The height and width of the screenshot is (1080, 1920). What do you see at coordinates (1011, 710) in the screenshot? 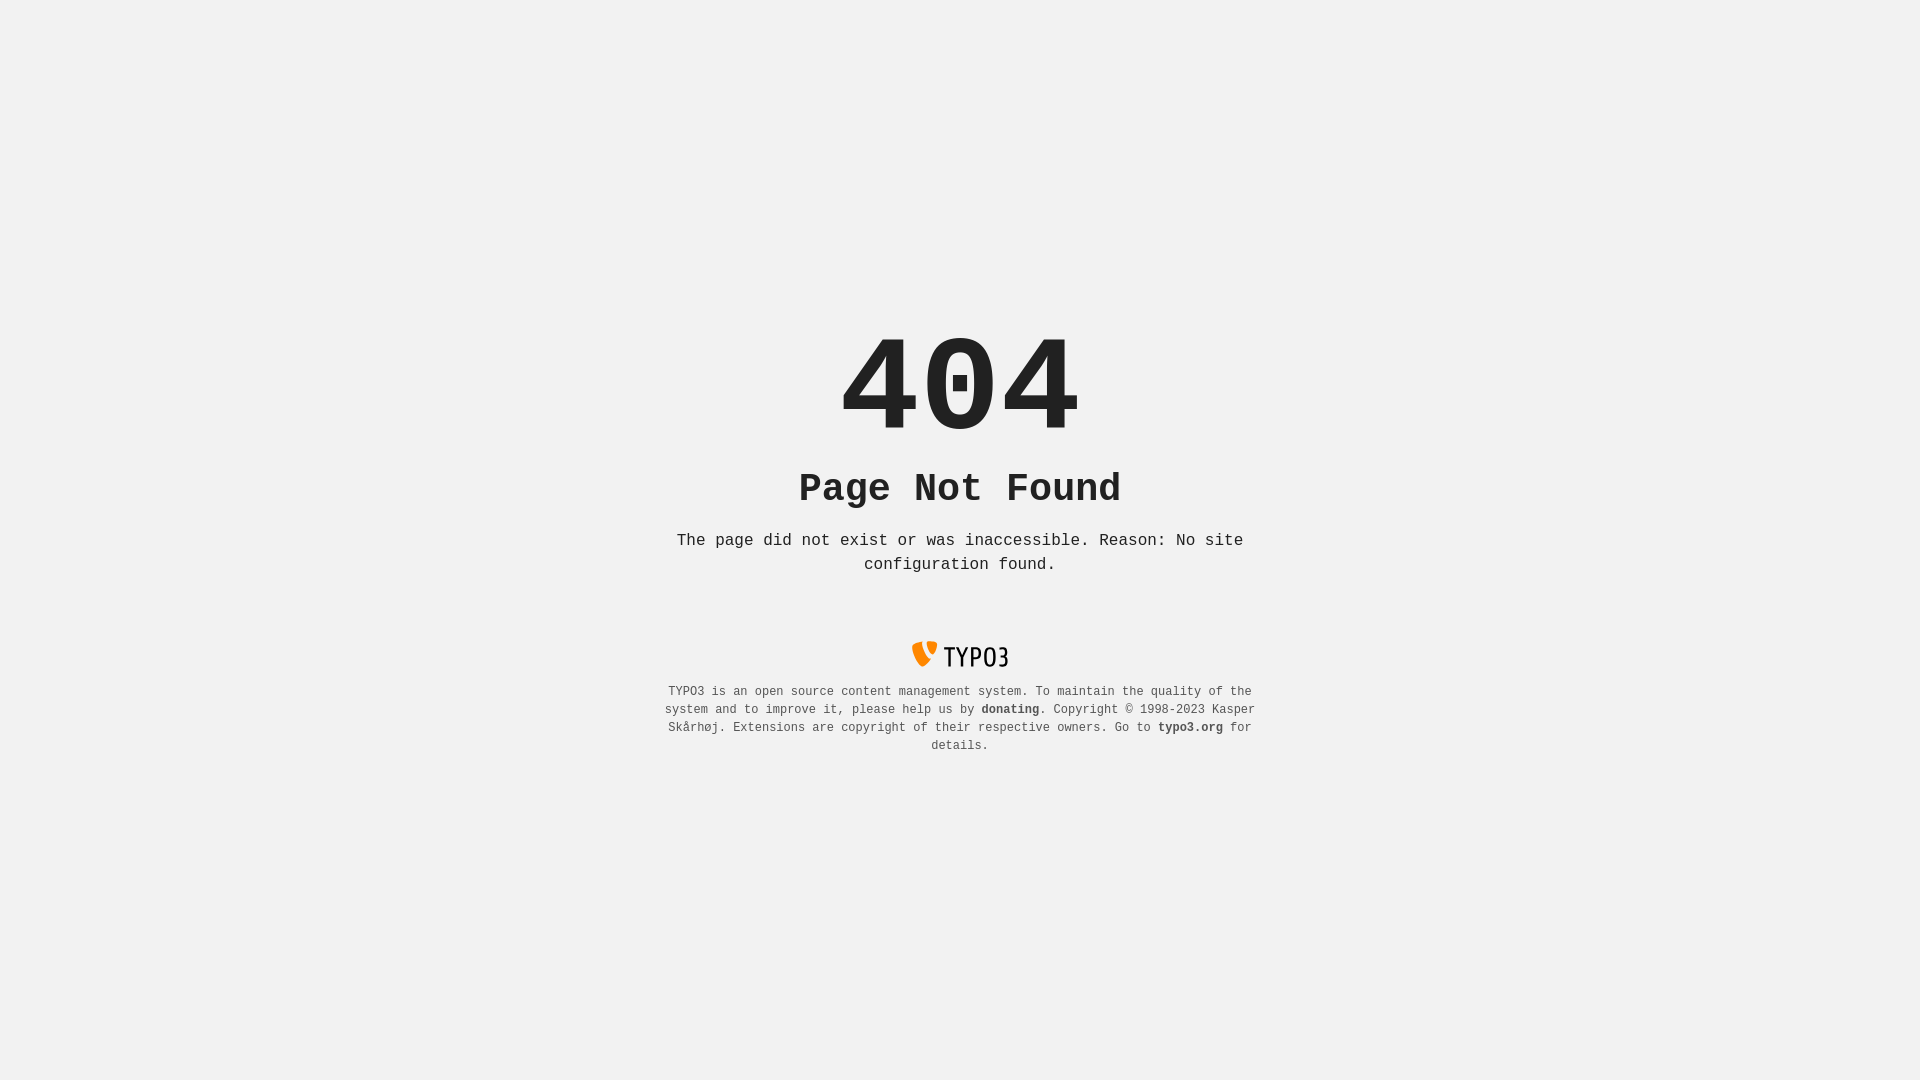
I see `donating` at bounding box center [1011, 710].